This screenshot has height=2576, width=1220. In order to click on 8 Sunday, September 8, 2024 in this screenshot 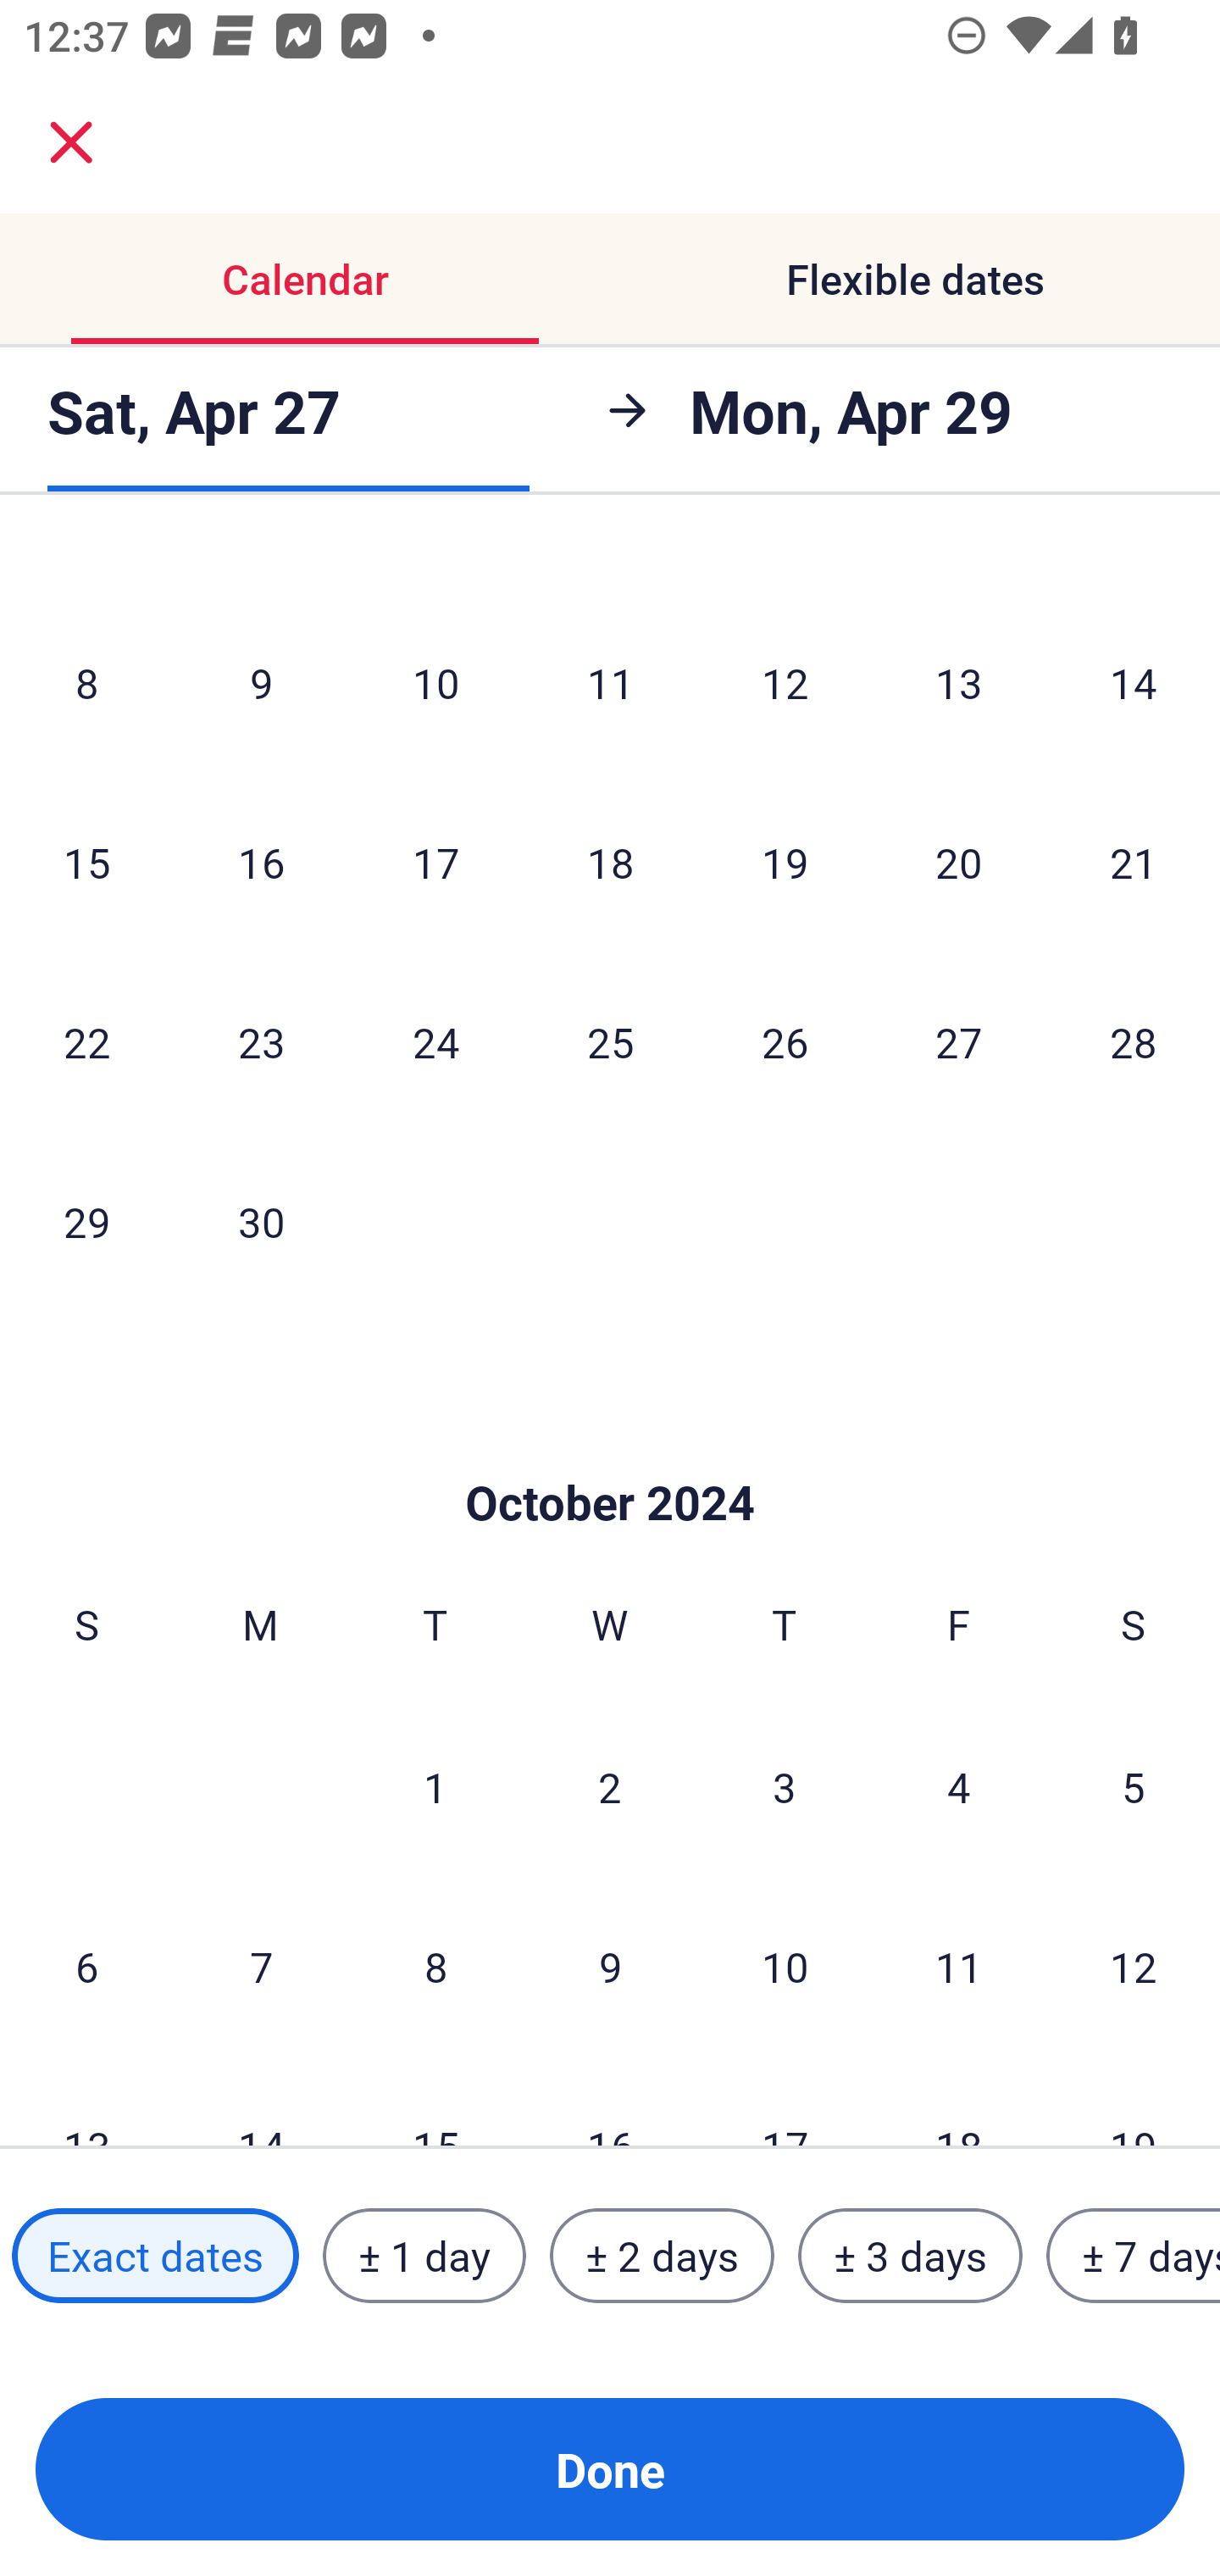, I will do `click(86, 682)`.